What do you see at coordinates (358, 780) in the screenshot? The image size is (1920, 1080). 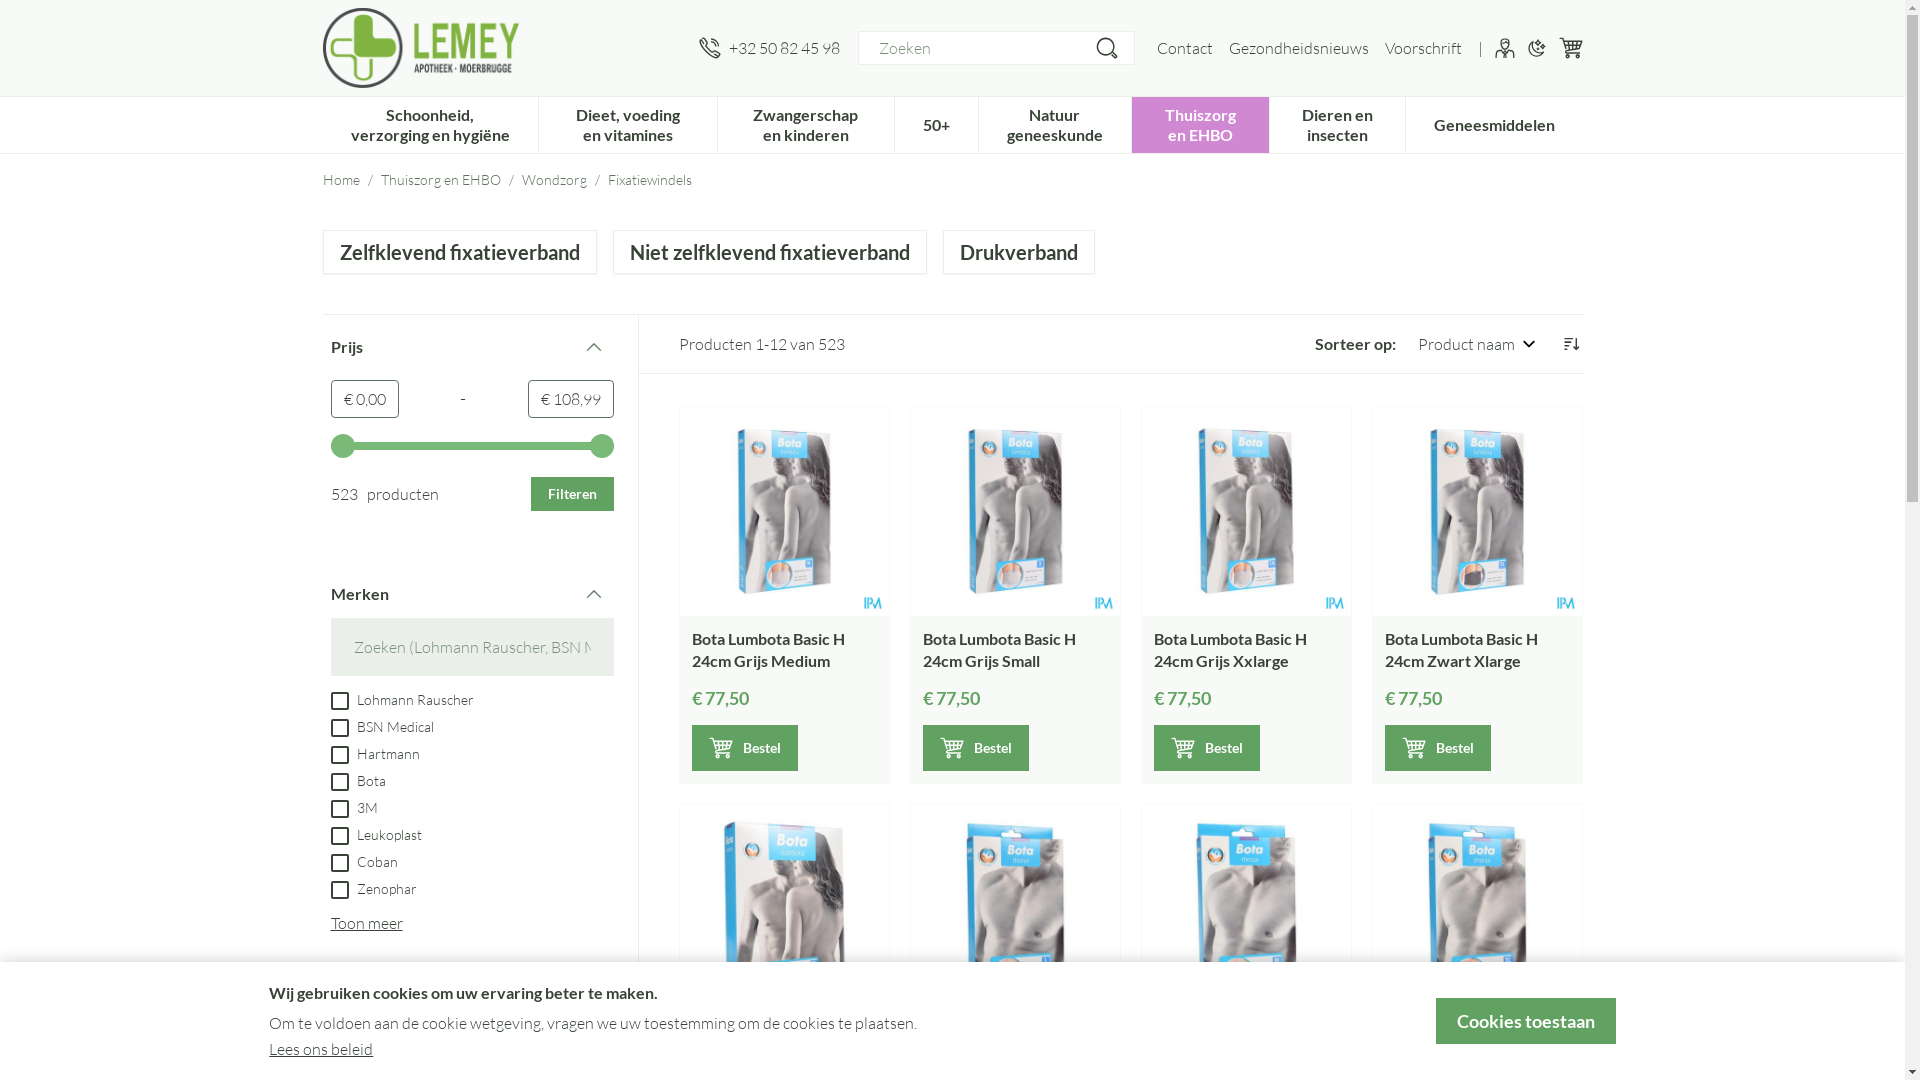 I see `Bota` at bounding box center [358, 780].